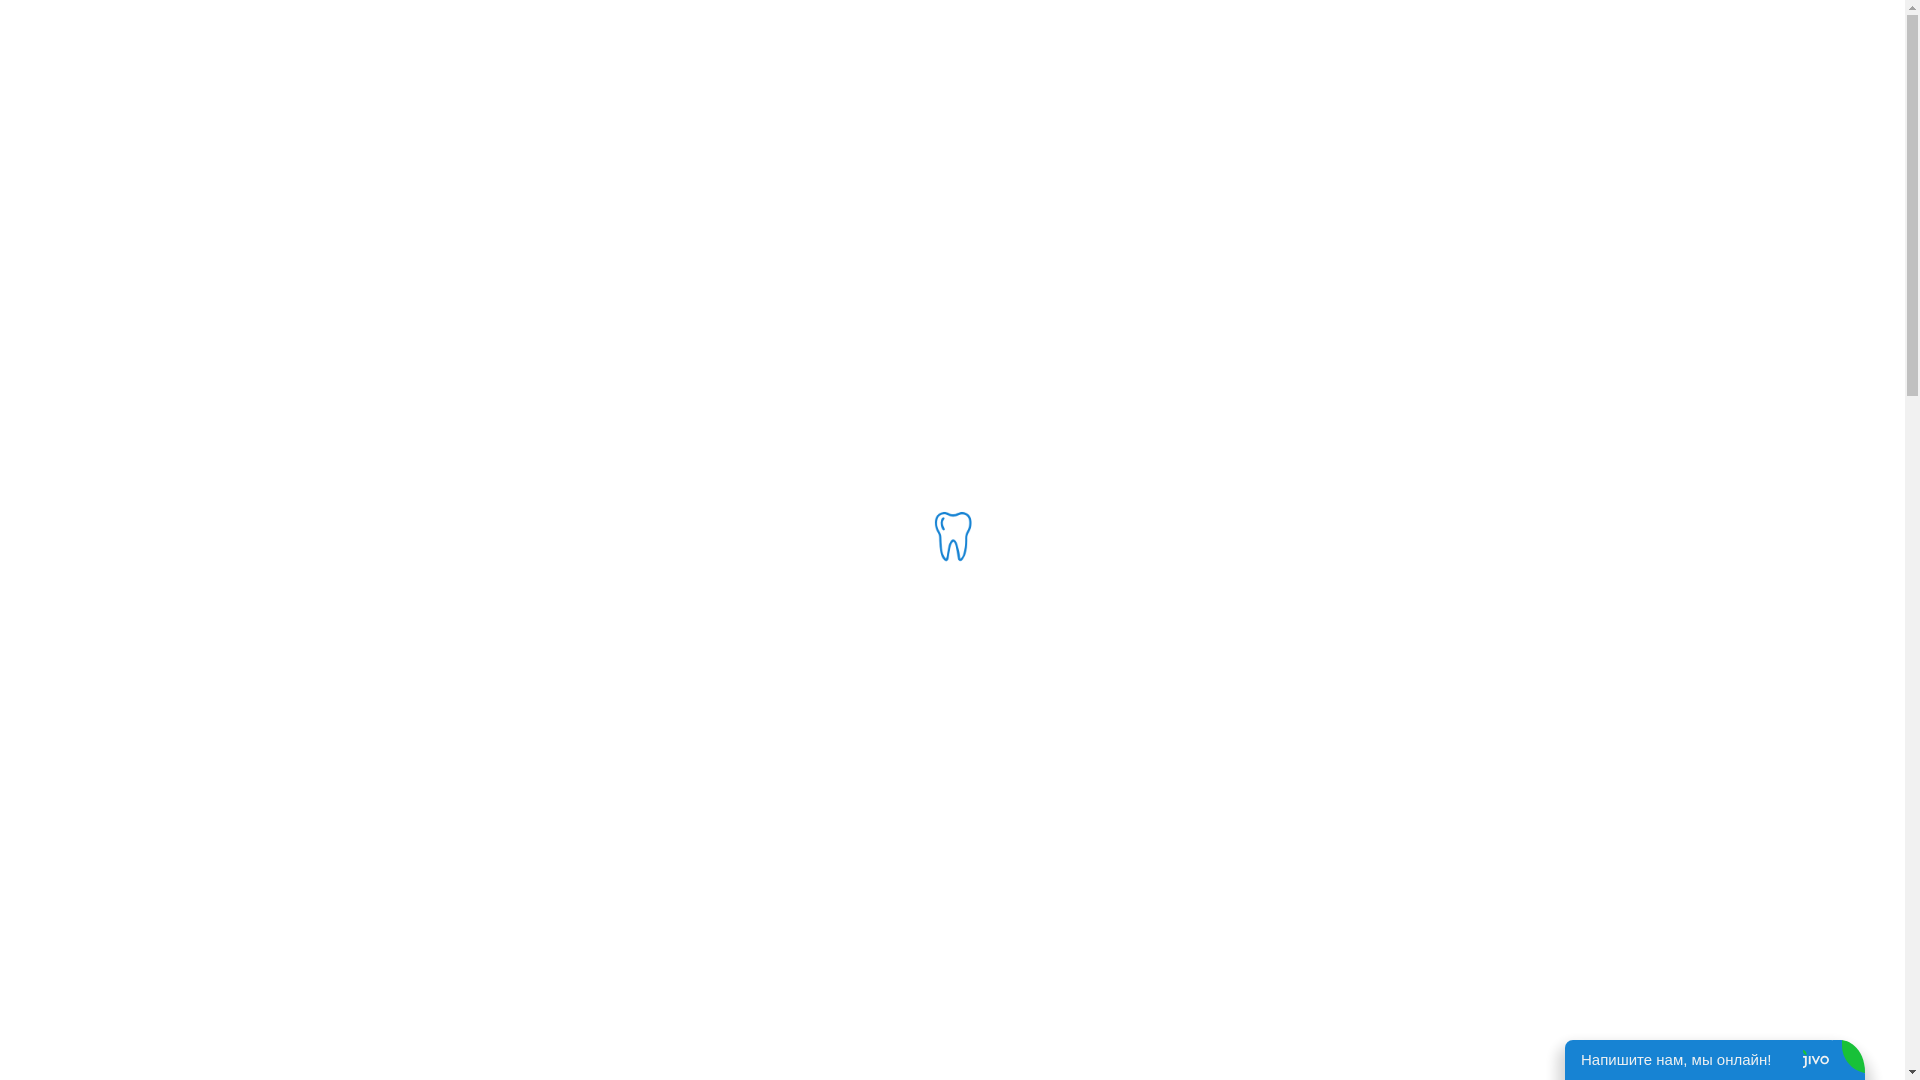 This screenshot has width=1920, height=1080. Describe the element at coordinates (994, 22) in the screenshot. I see `info@dentix.by` at that location.